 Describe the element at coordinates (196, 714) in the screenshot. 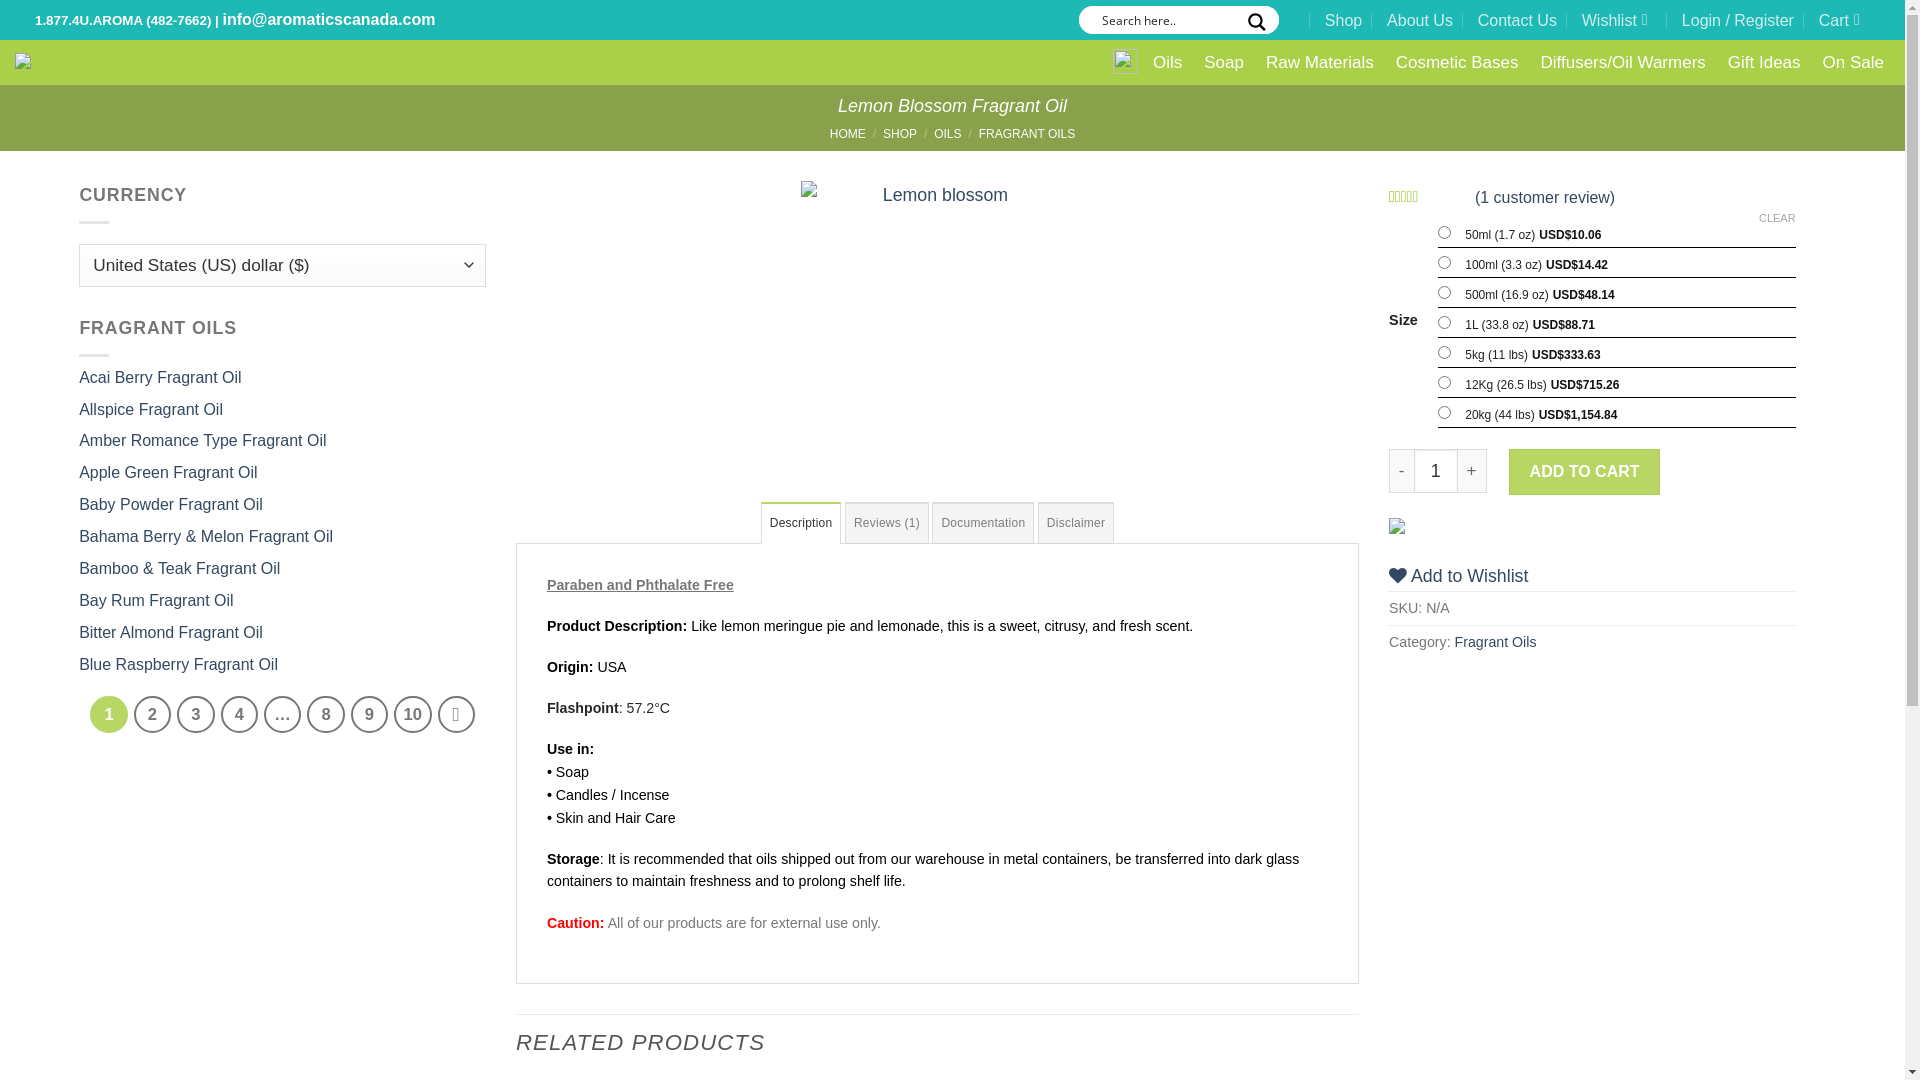

I see `3` at that location.